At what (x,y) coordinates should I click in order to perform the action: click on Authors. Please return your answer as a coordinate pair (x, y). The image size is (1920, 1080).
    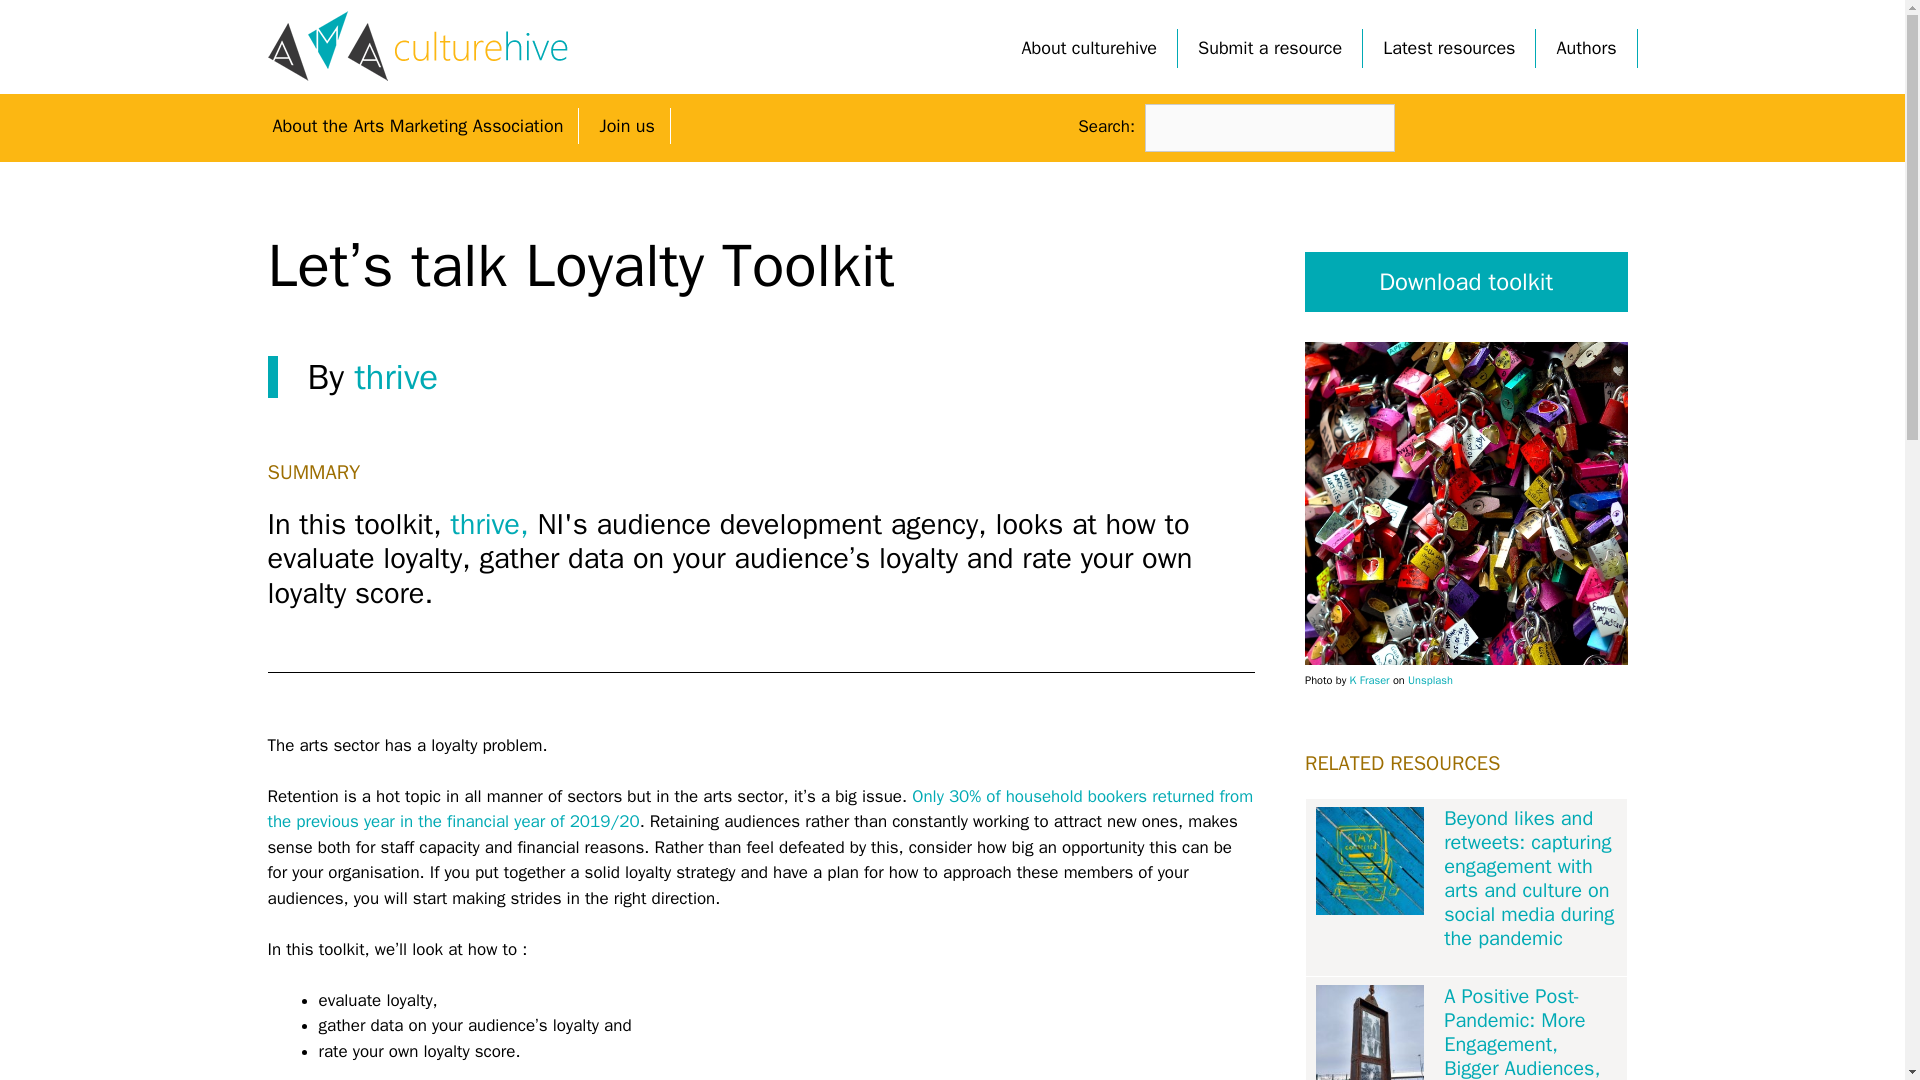
    Looking at the image, I should click on (1586, 48).